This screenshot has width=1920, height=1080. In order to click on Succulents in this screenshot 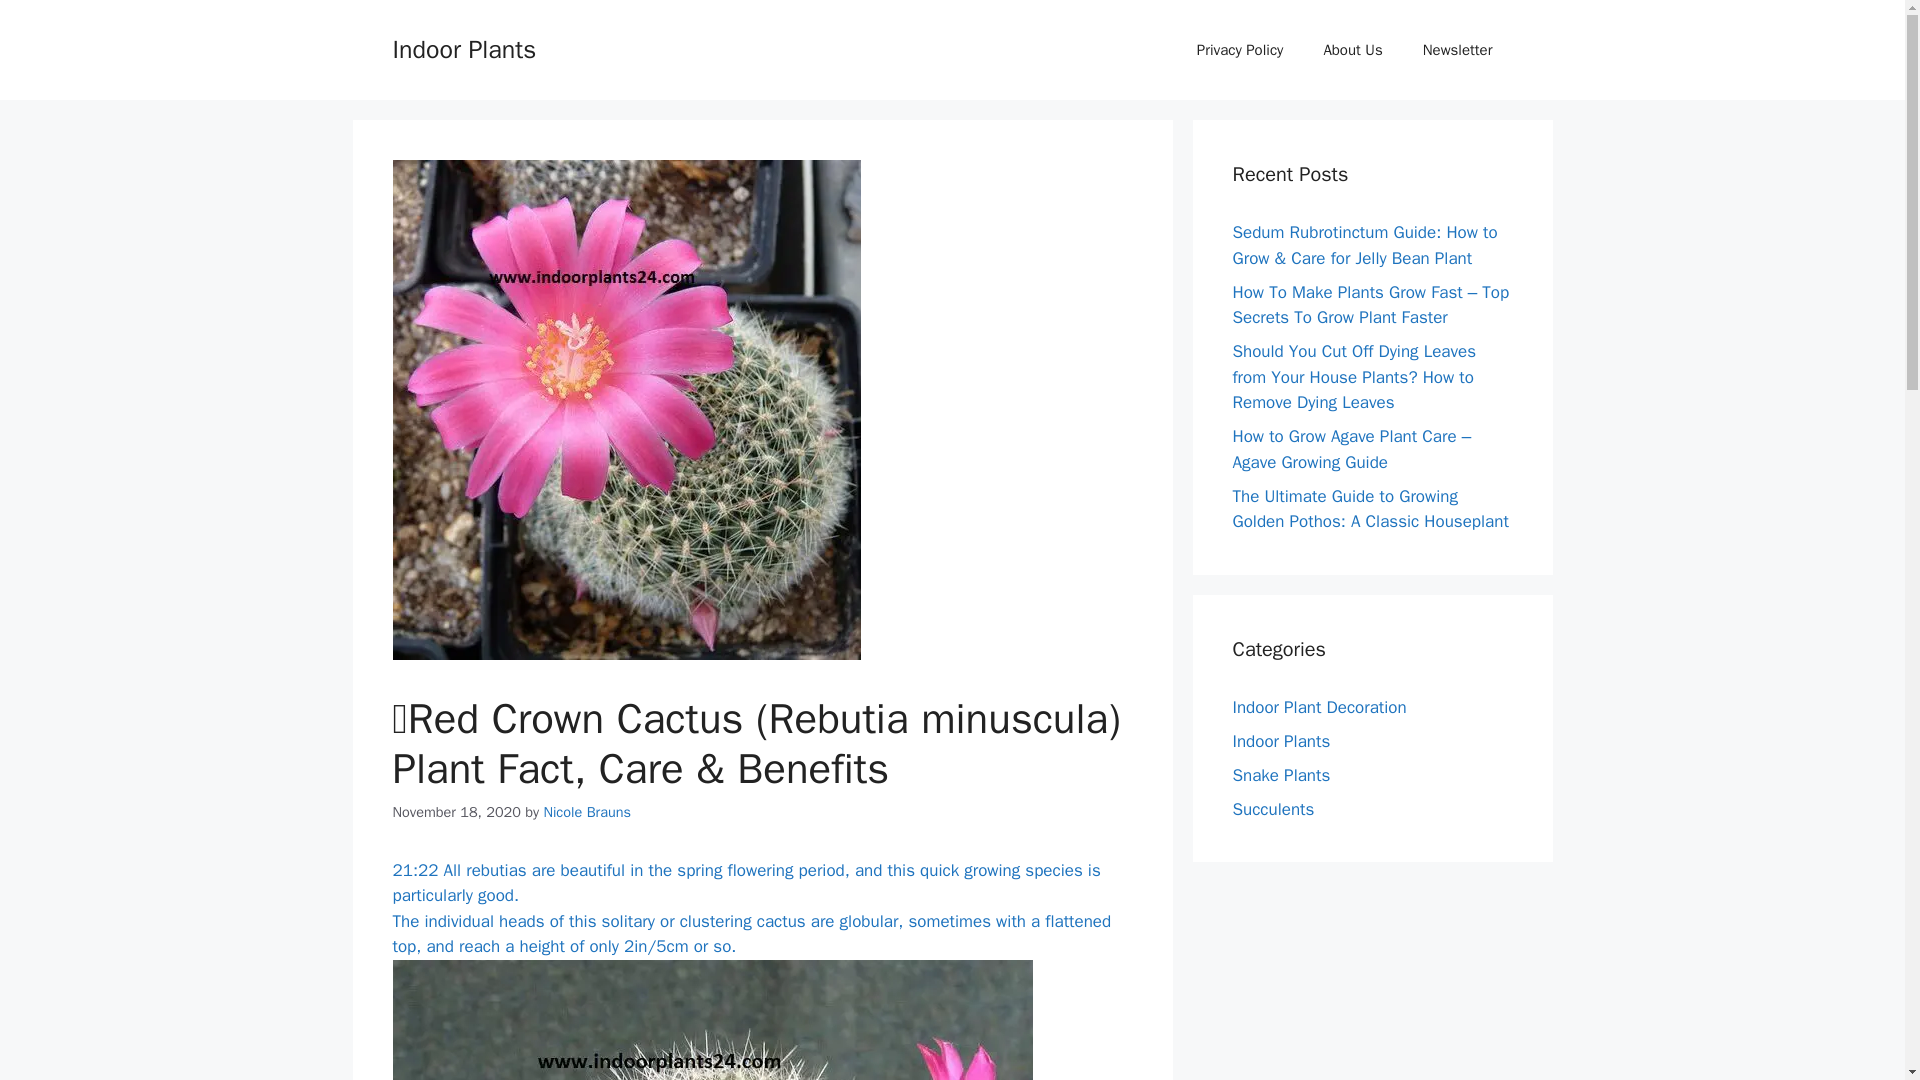, I will do `click(1272, 808)`.